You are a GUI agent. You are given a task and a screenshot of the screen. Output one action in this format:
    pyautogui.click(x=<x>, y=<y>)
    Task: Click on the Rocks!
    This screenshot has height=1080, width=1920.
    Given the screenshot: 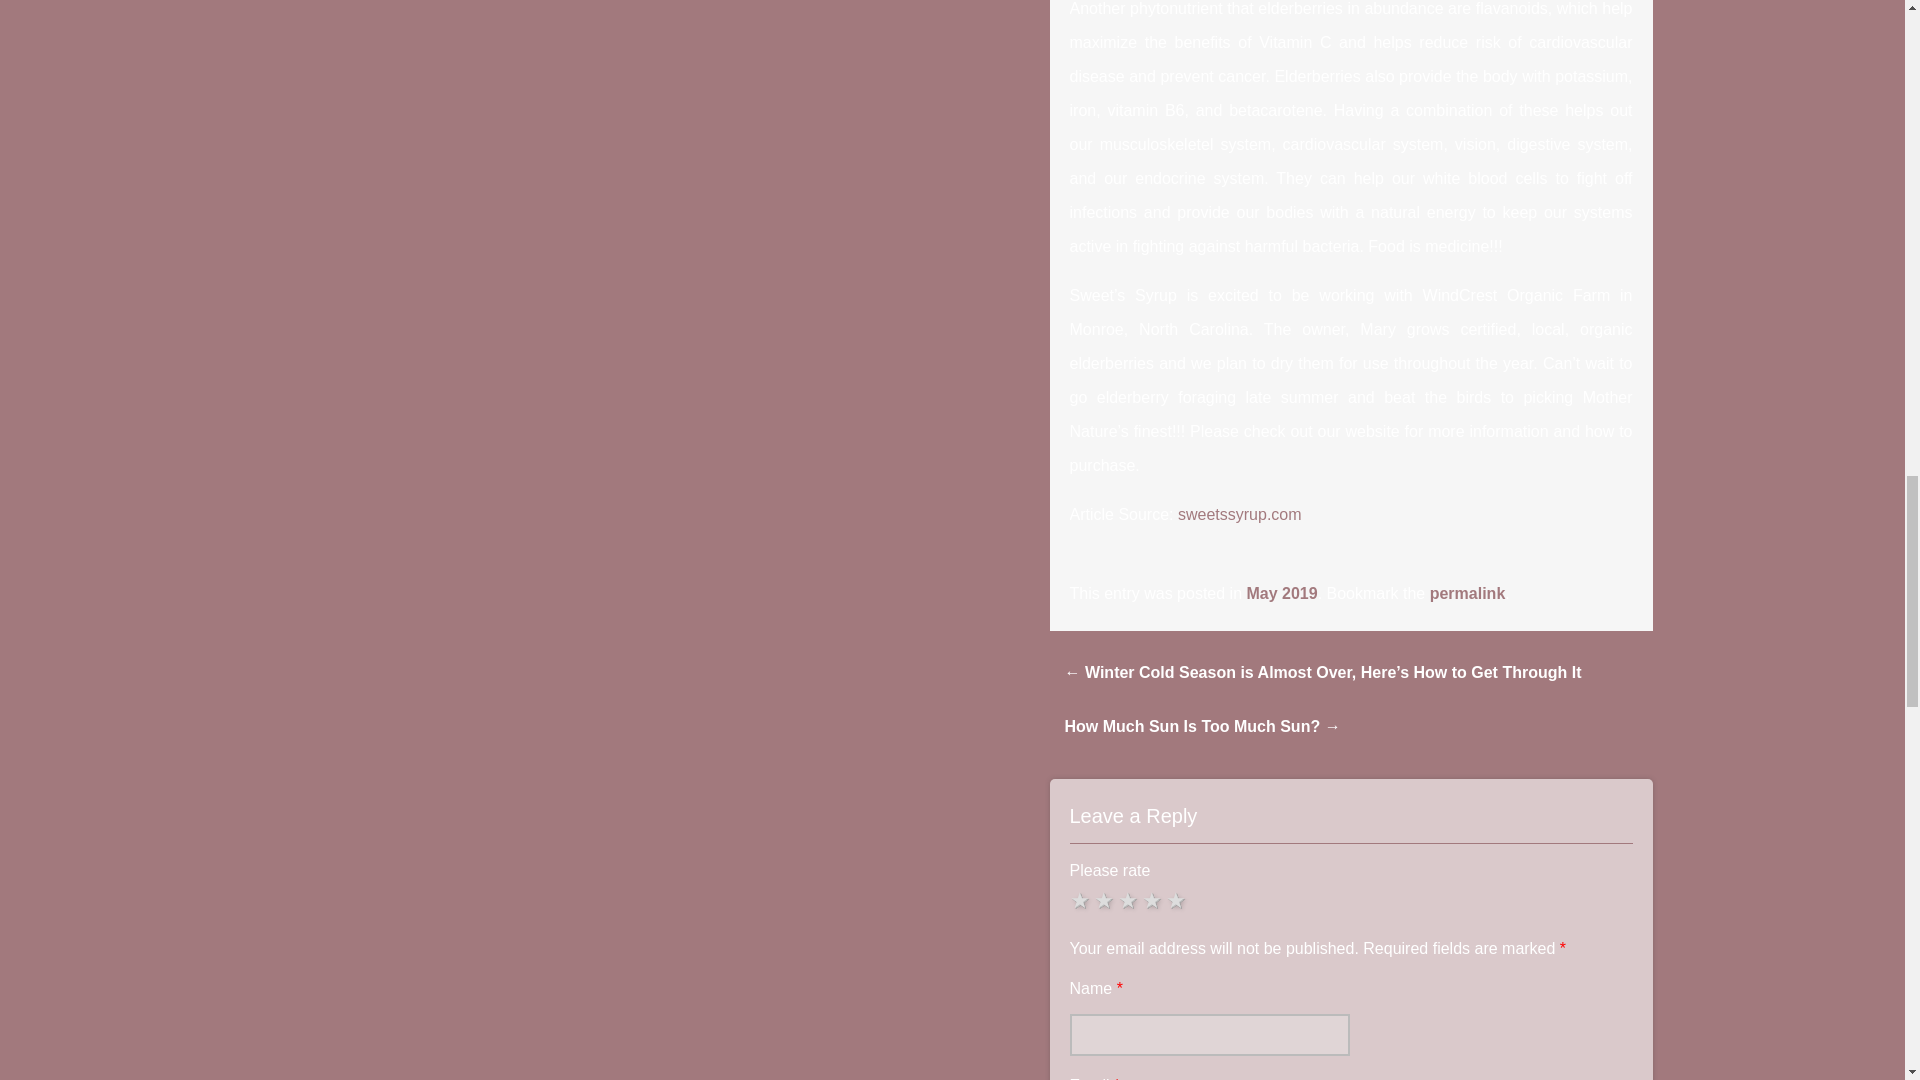 What is the action you would take?
    pyautogui.click(x=1178, y=900)
    